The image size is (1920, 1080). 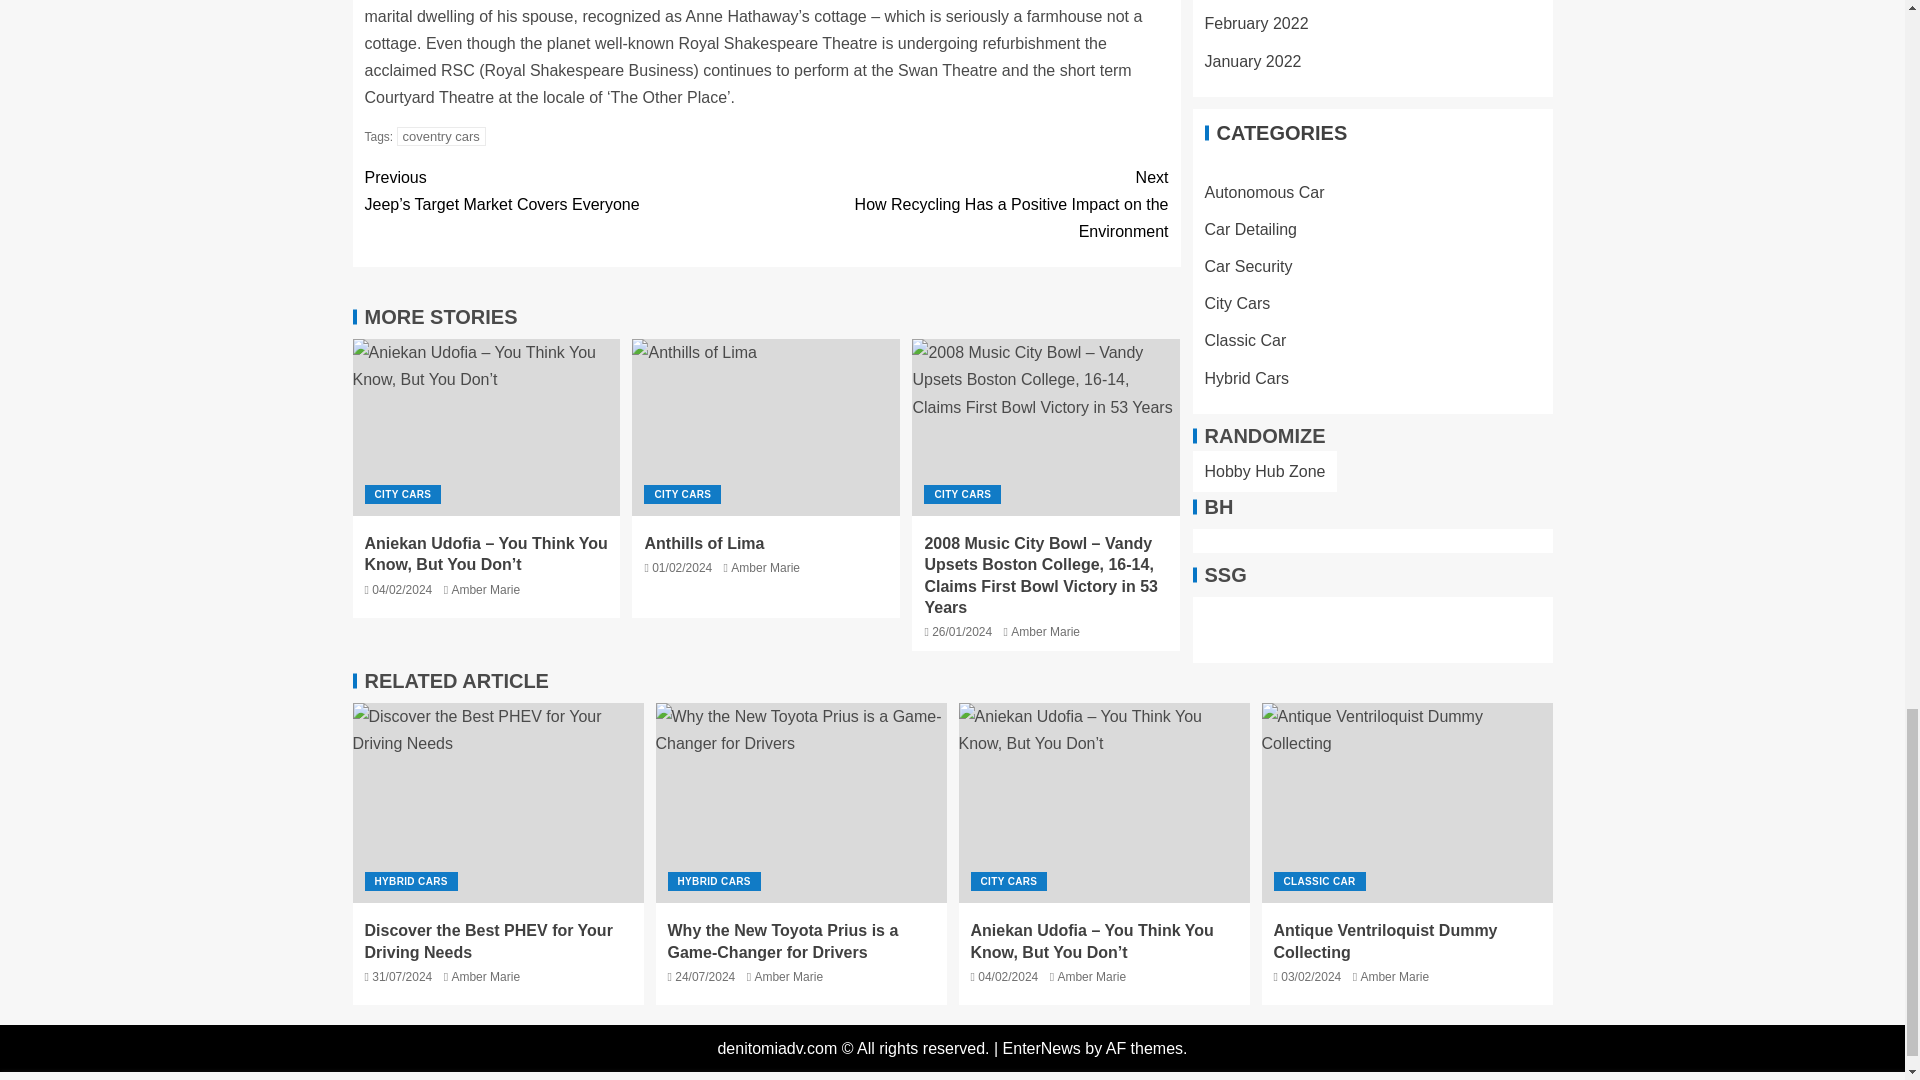 What do you see at coordinates (966, 205) in the screenshot?
I see `CITY CARS` at bounding box center [966, 205].